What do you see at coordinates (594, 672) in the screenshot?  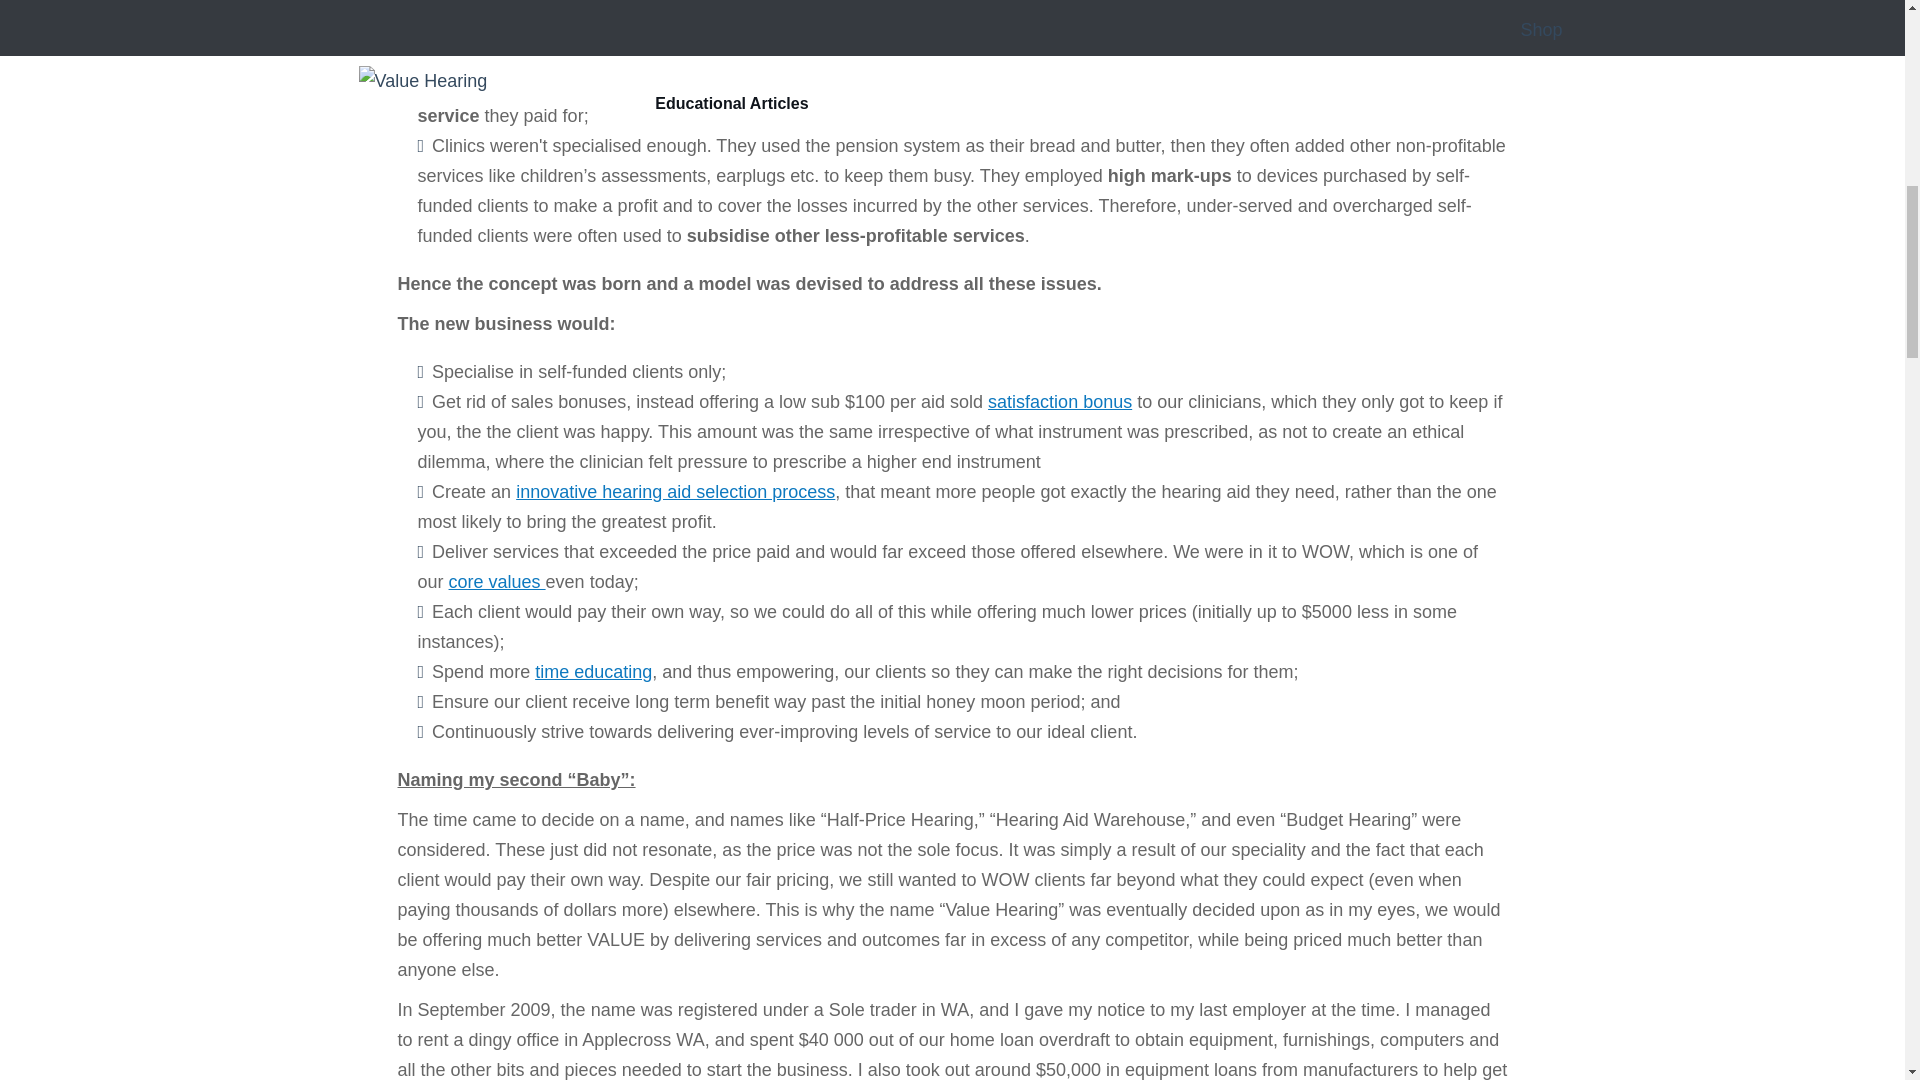 I see `time educating` at bounding box center [594, 672].